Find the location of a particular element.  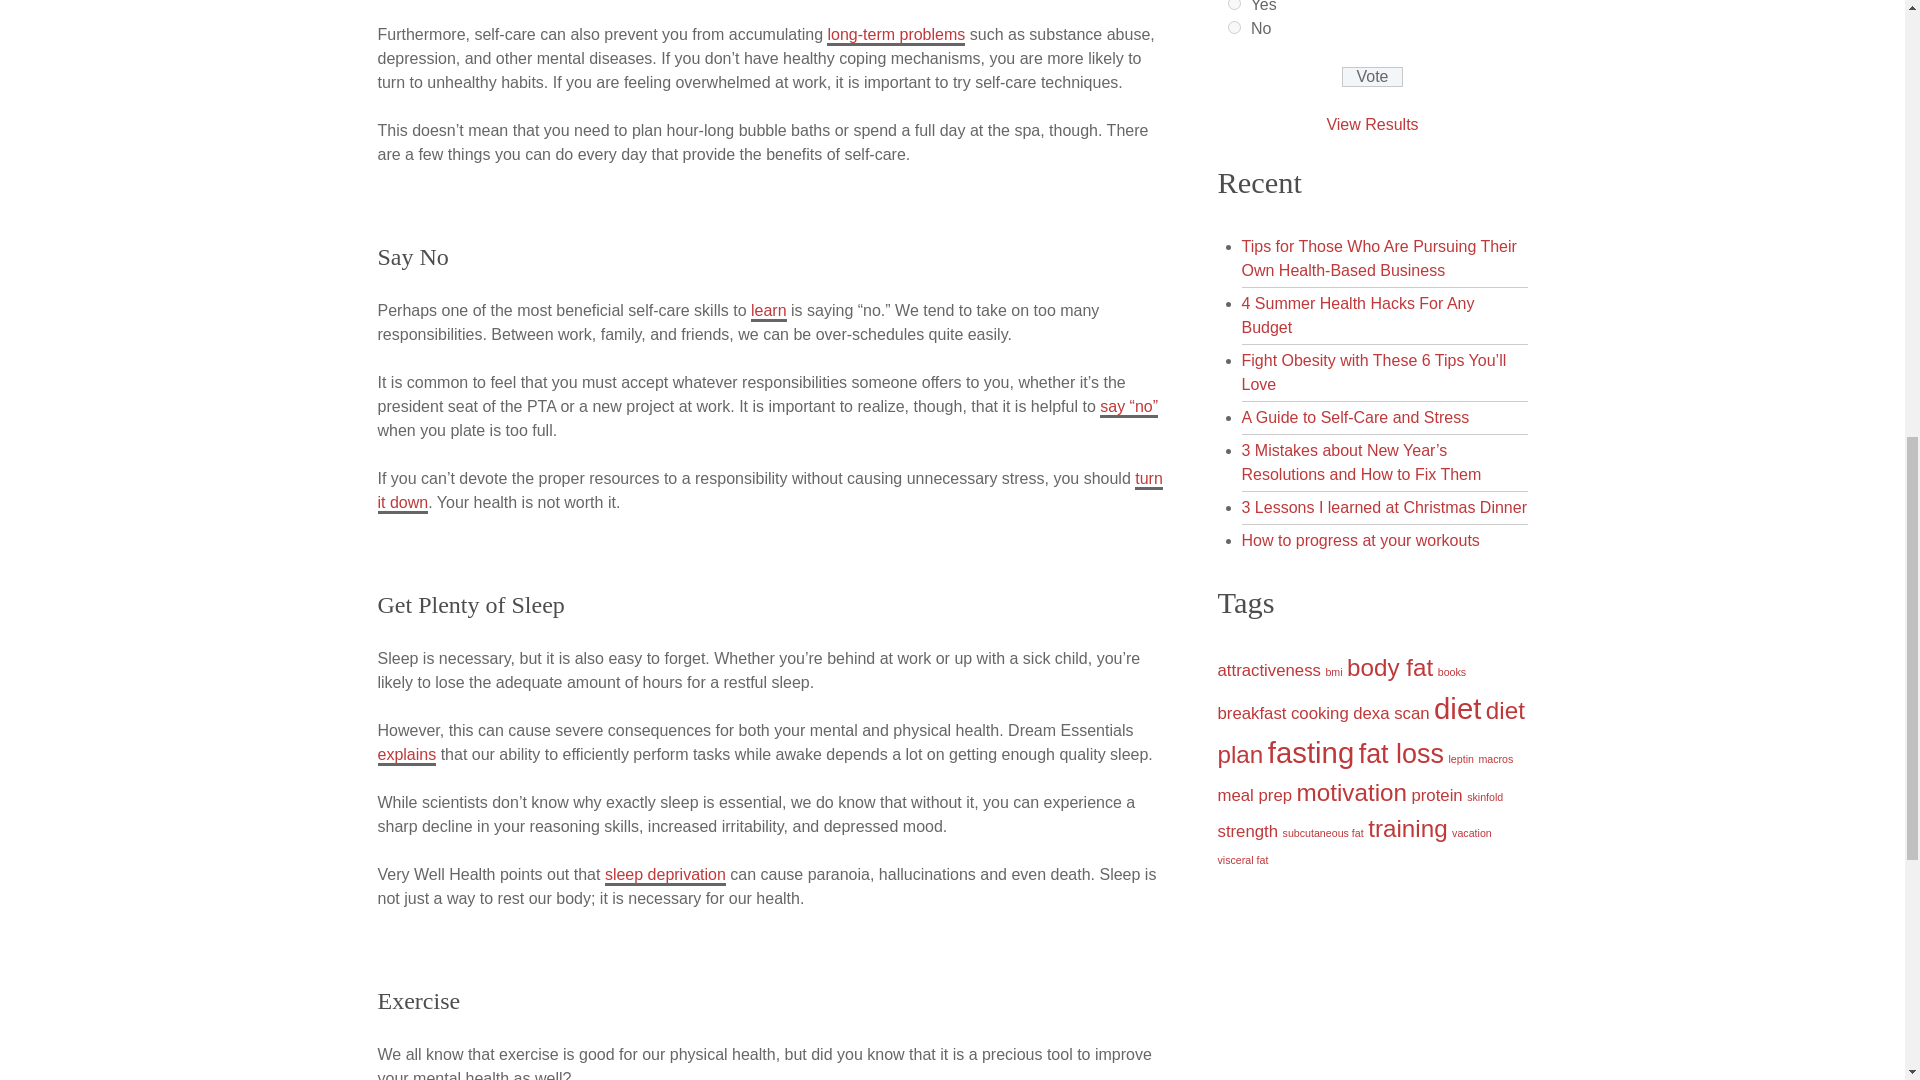

View Results is located at coordinates (1372, 124).